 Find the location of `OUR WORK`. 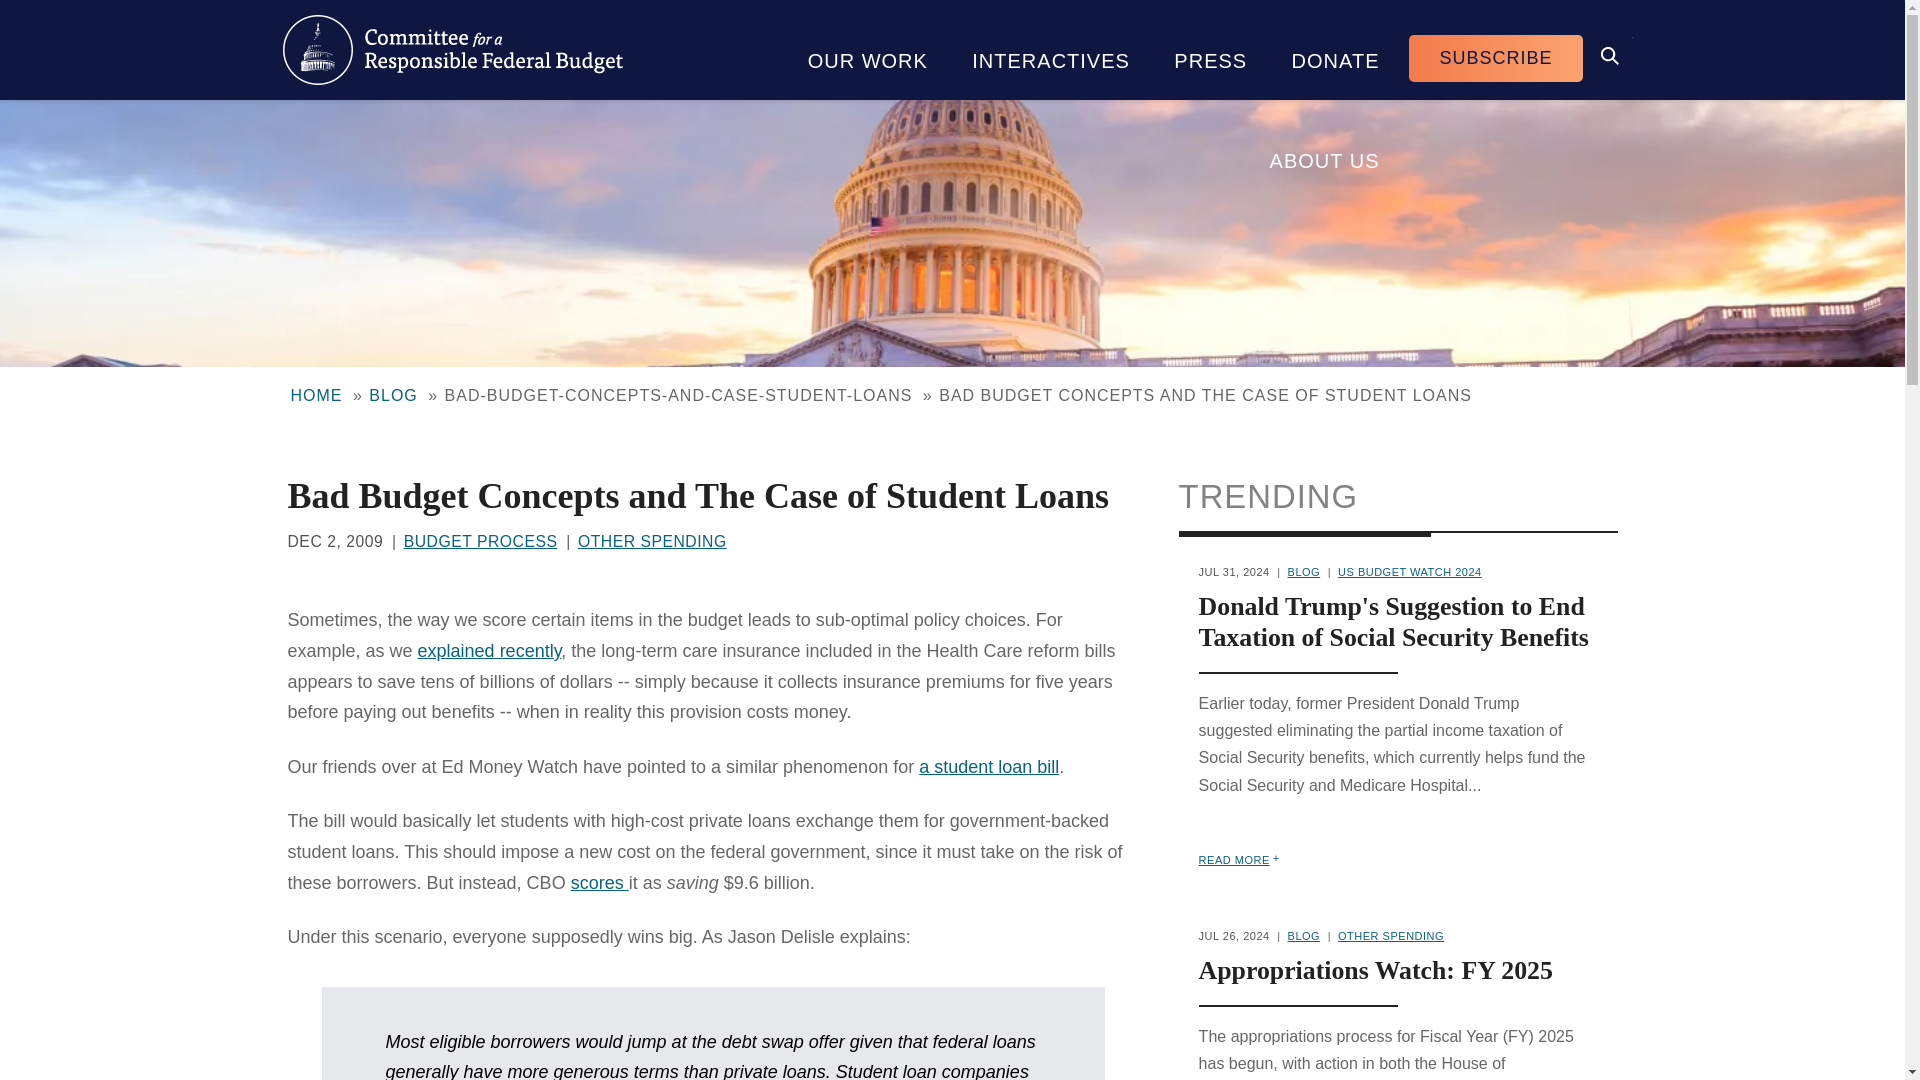

OUR WORK is located at coordinates (868, 50).